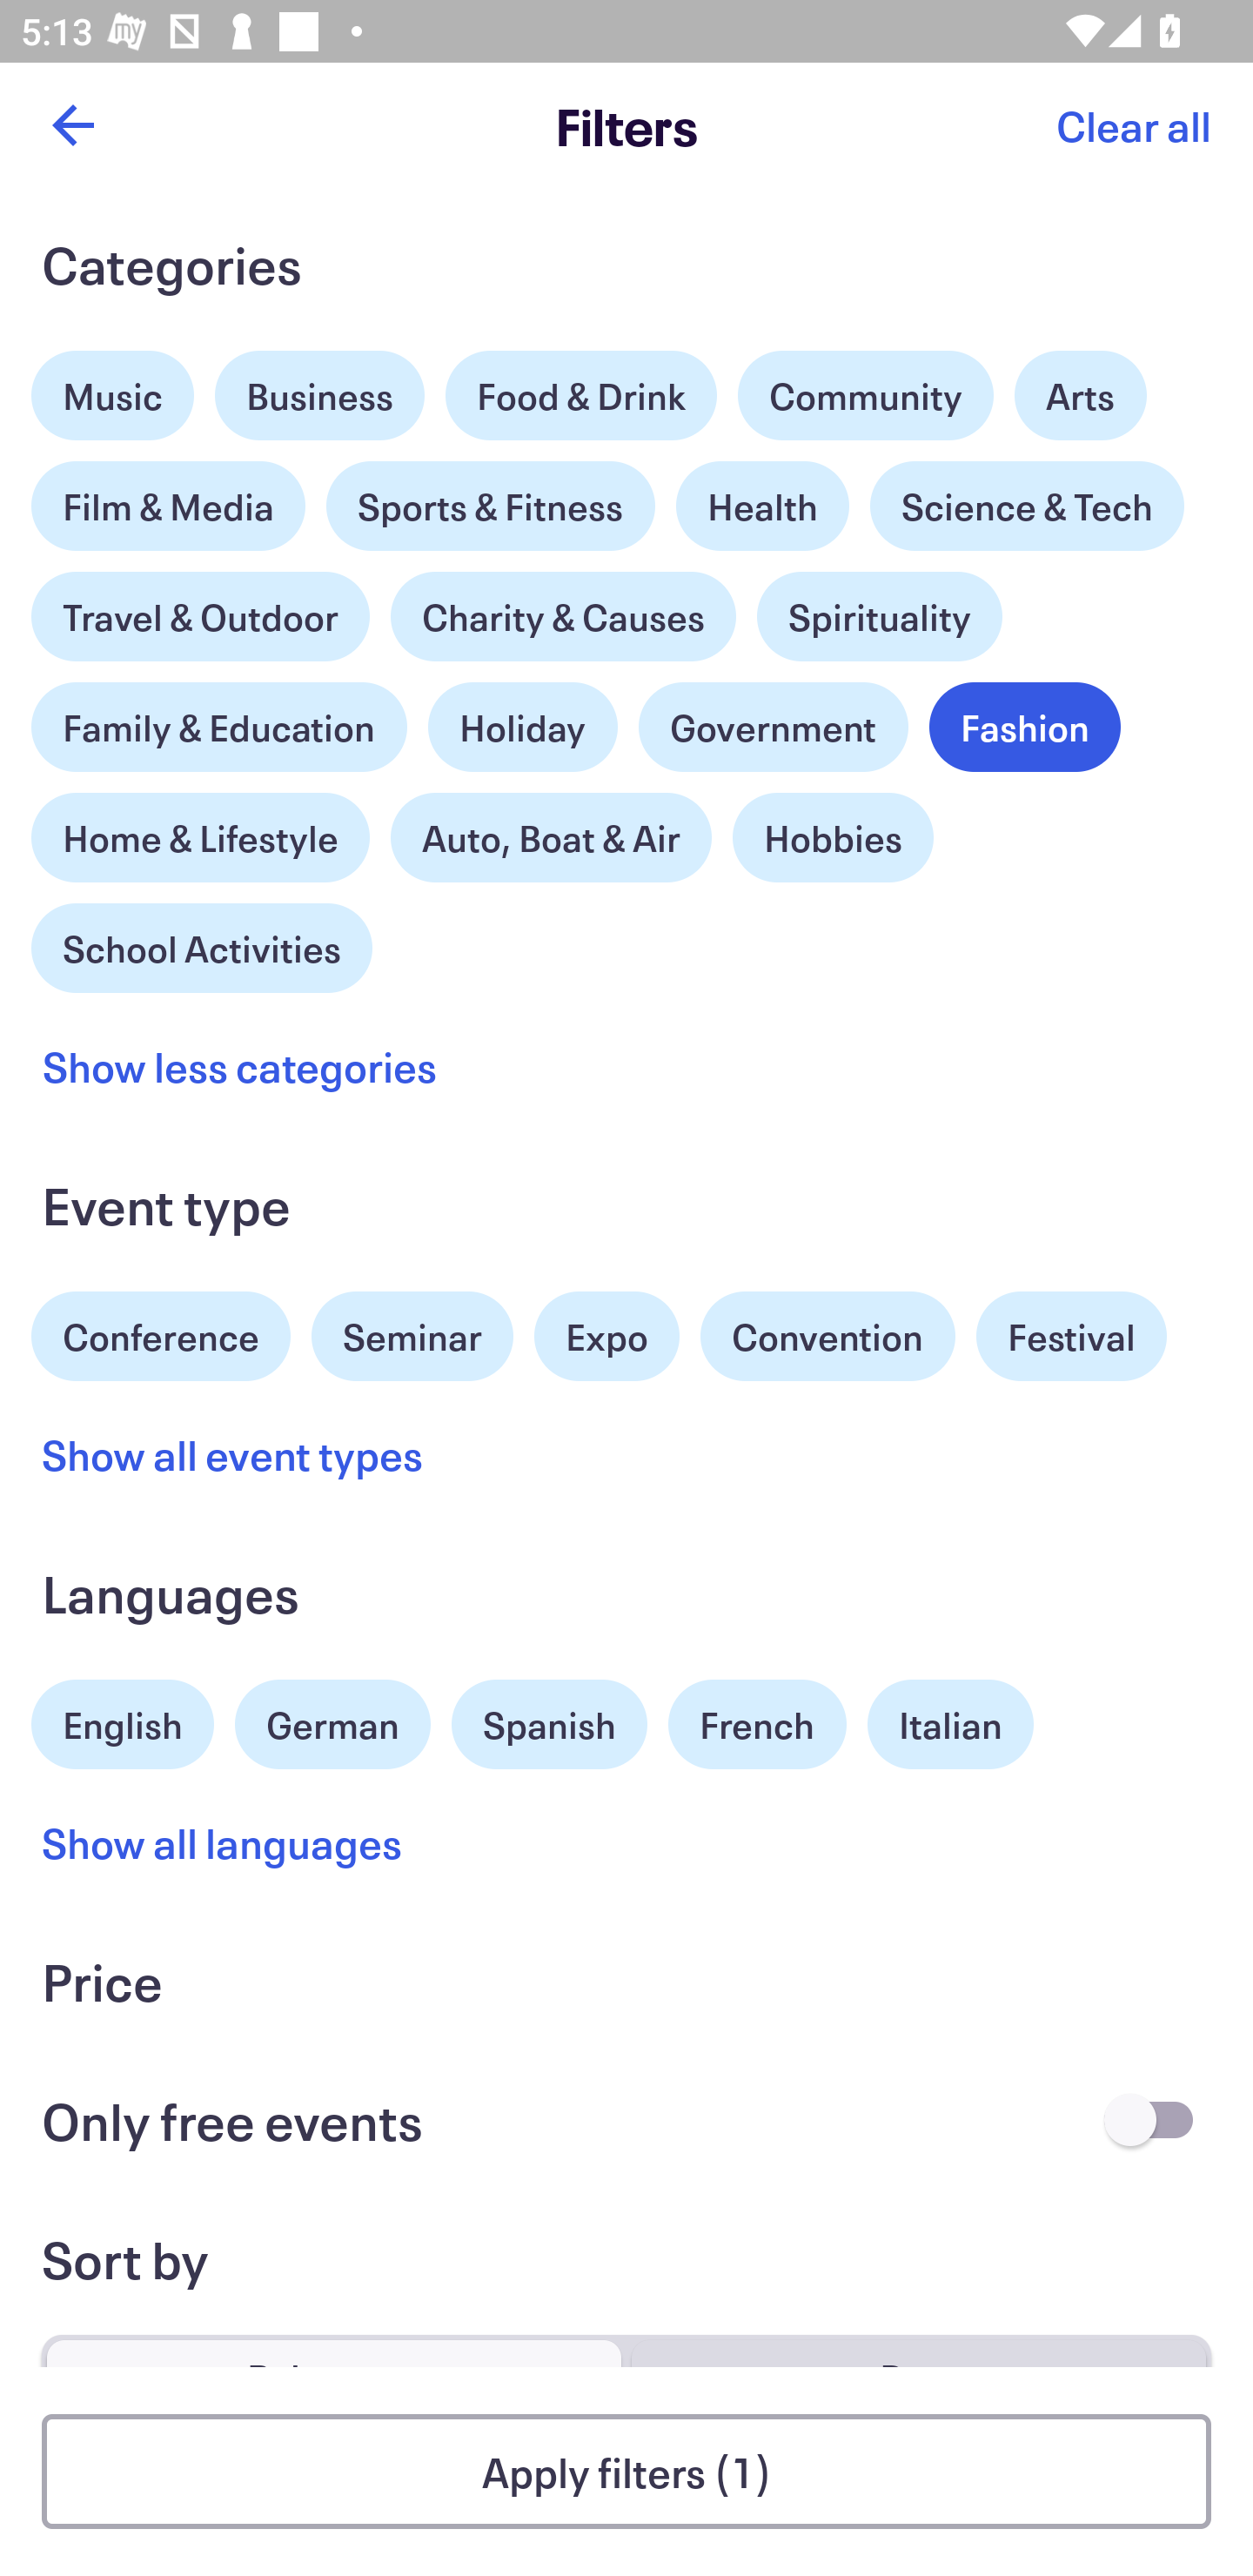 This screenshot has width=1253, height=2576. I want to click on Food & Drink, so click(581, 395).